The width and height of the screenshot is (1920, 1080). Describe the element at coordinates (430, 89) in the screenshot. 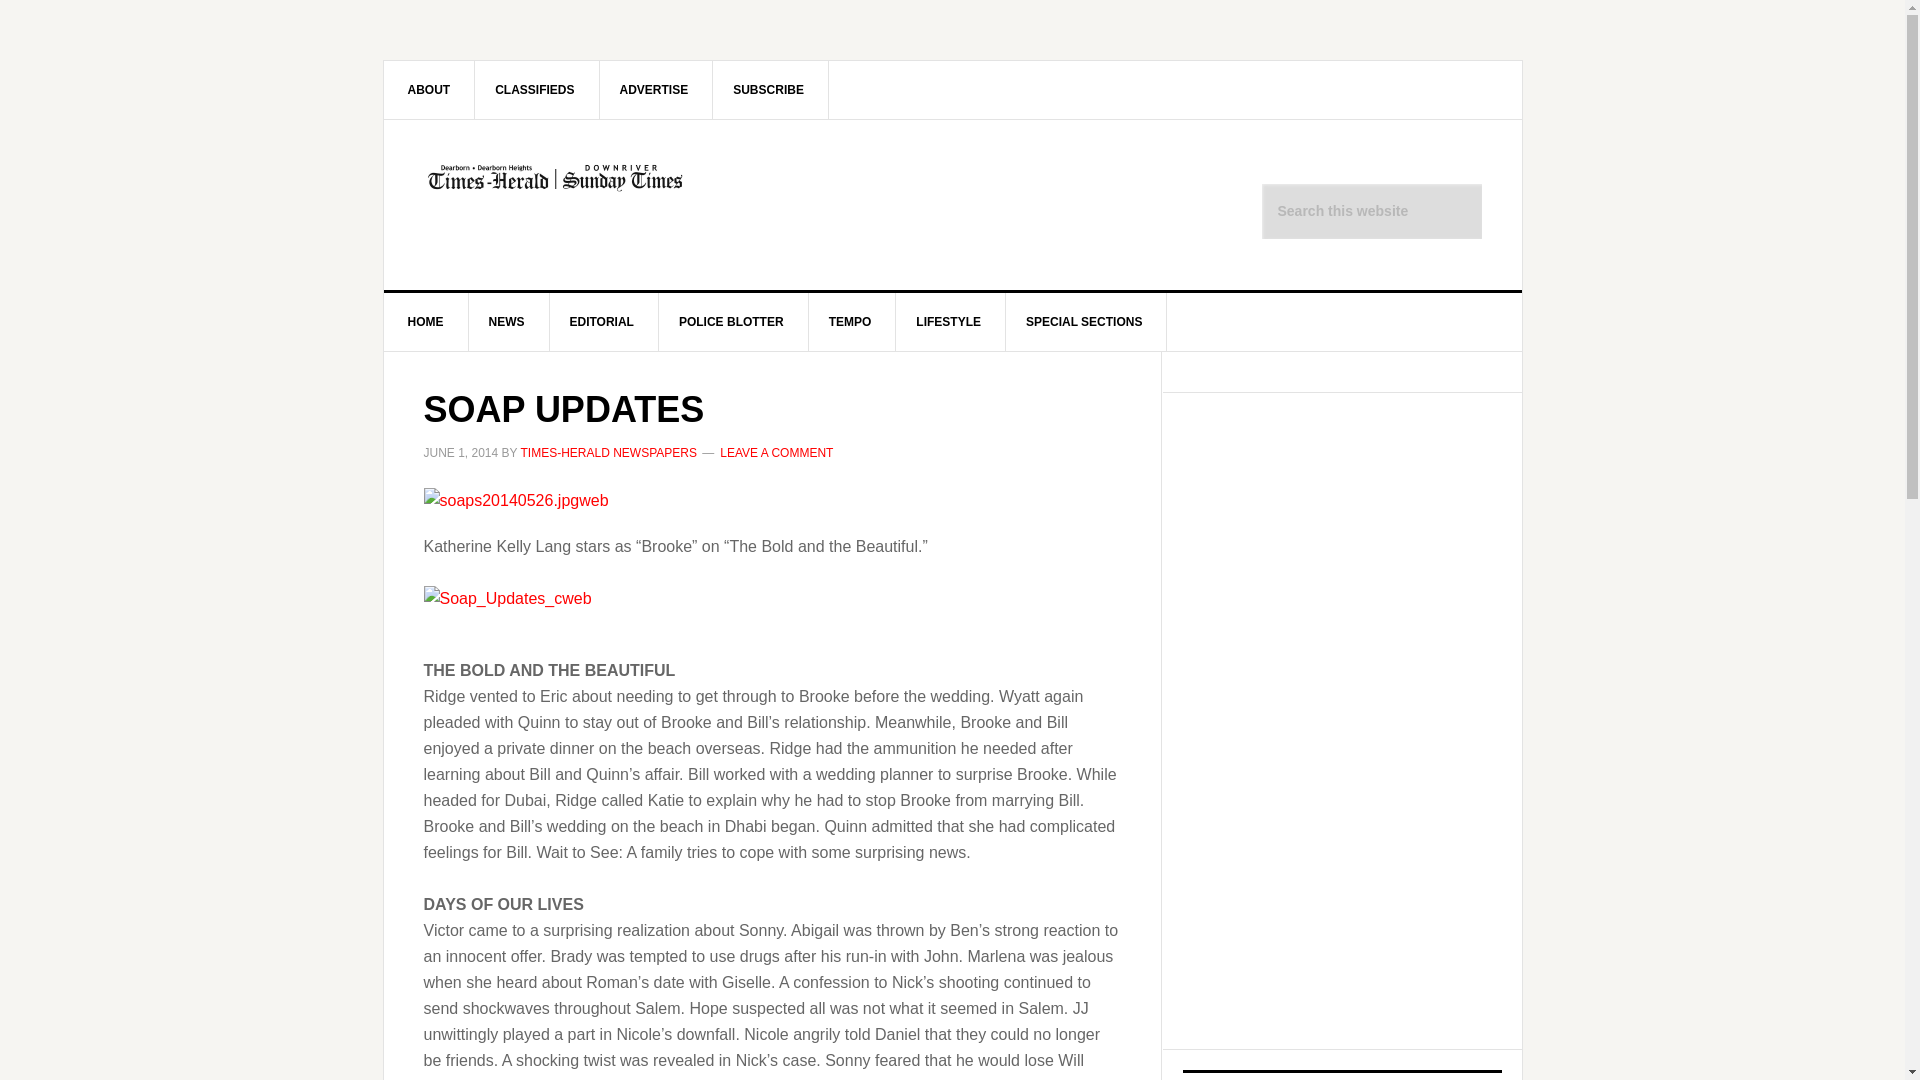

I see `ABOUT` at that location.